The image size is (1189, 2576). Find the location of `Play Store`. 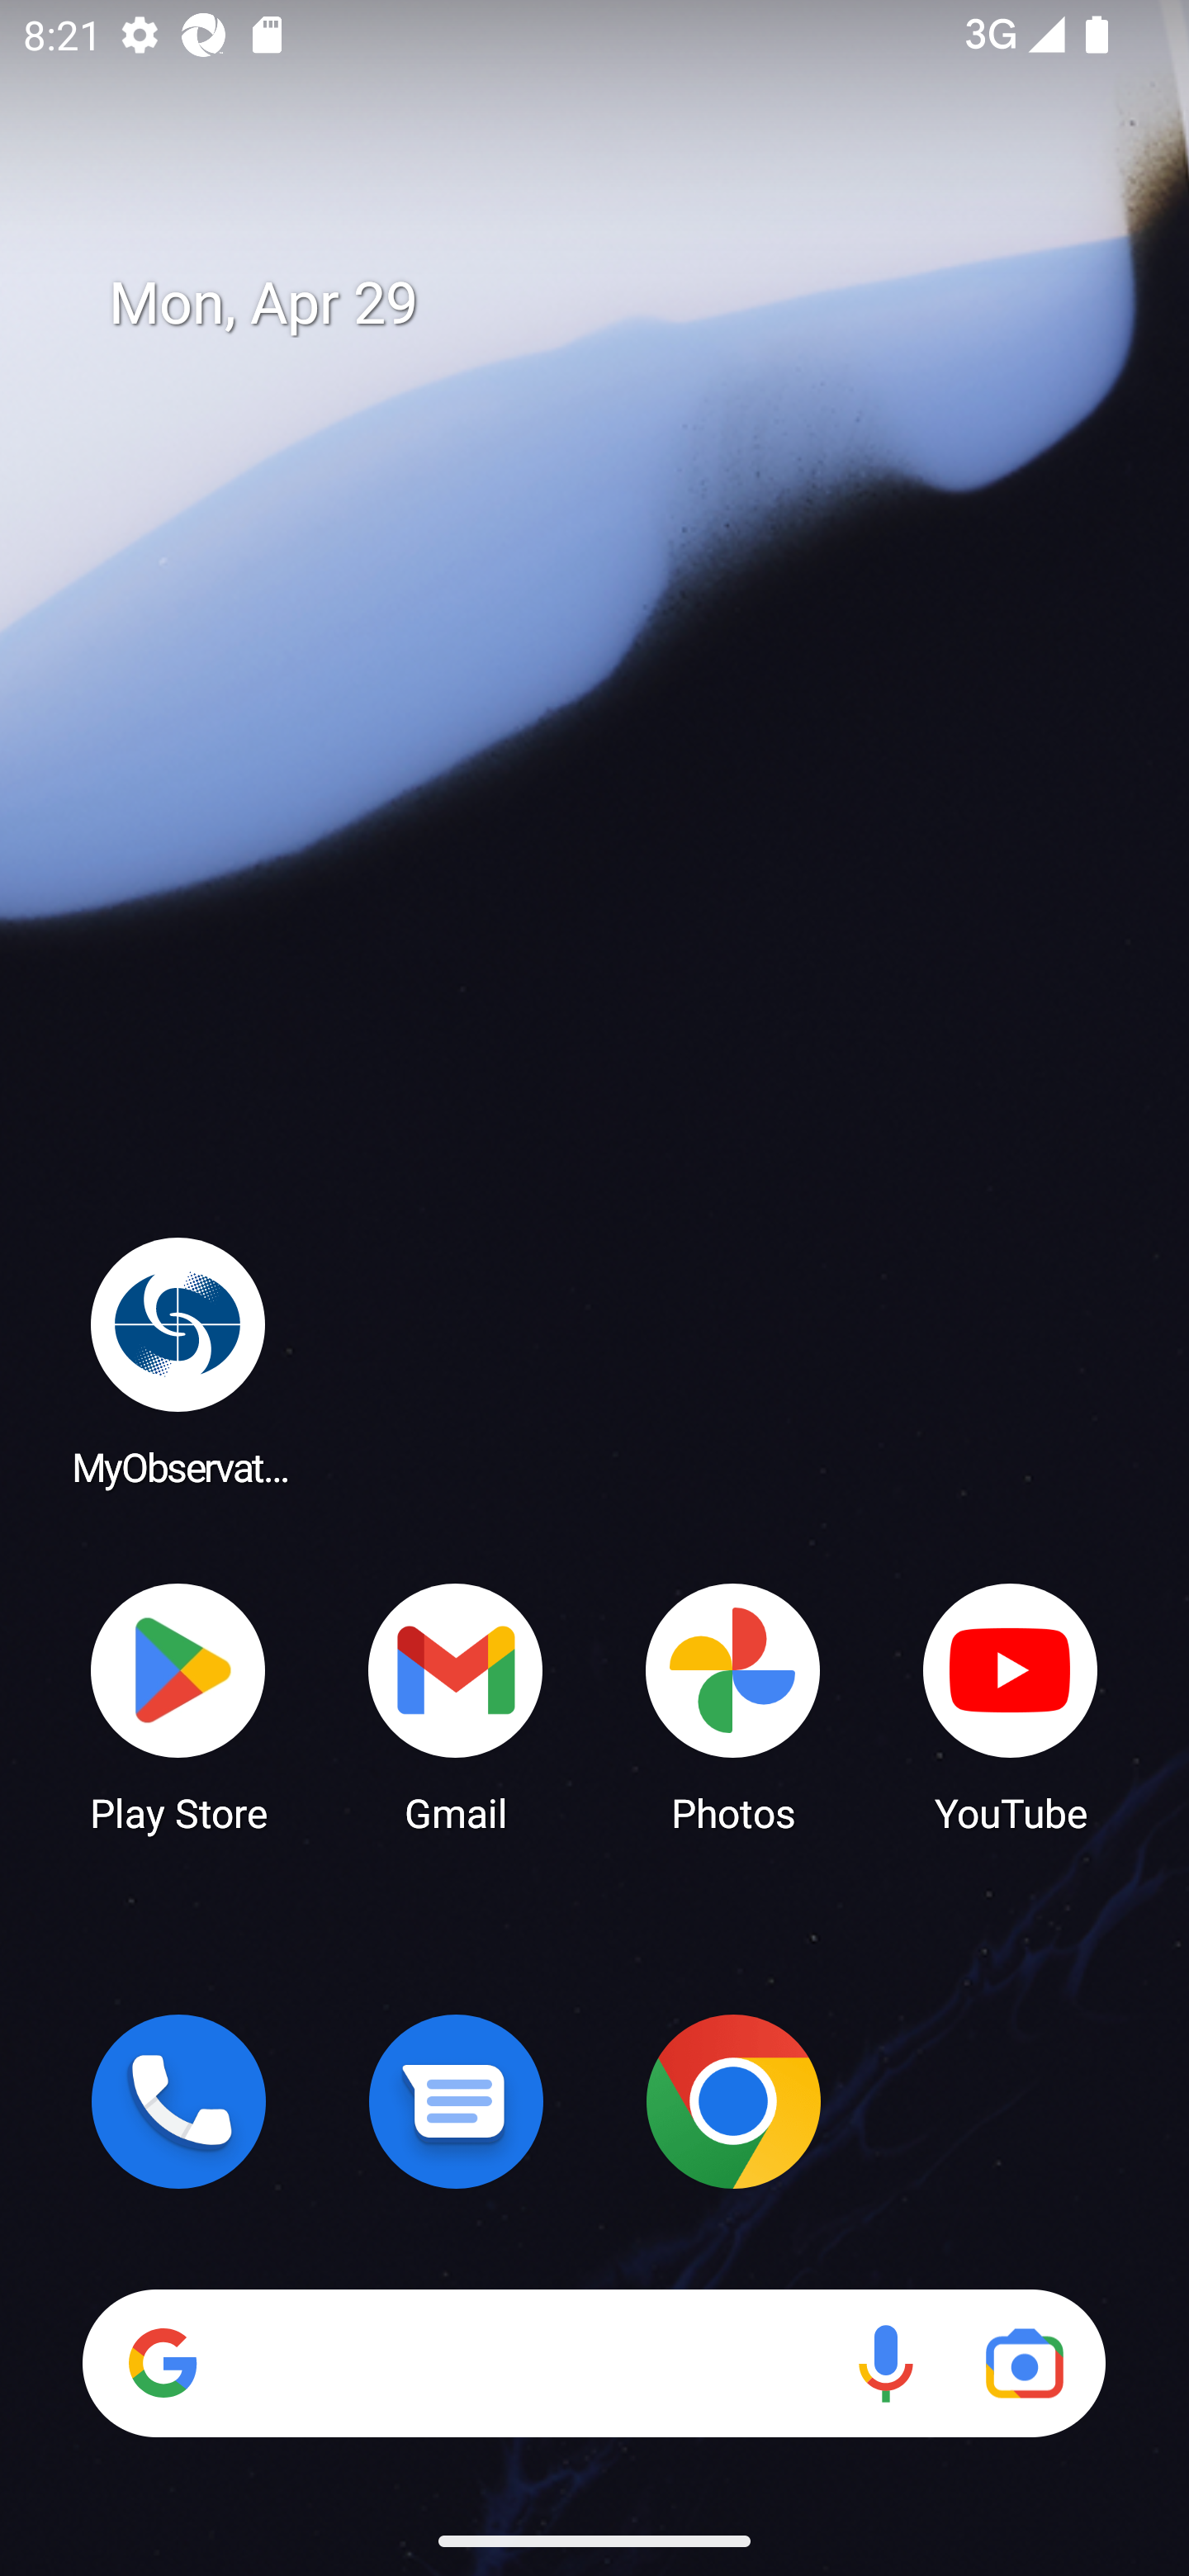

Play Store is located at coordinates (178, 1706).